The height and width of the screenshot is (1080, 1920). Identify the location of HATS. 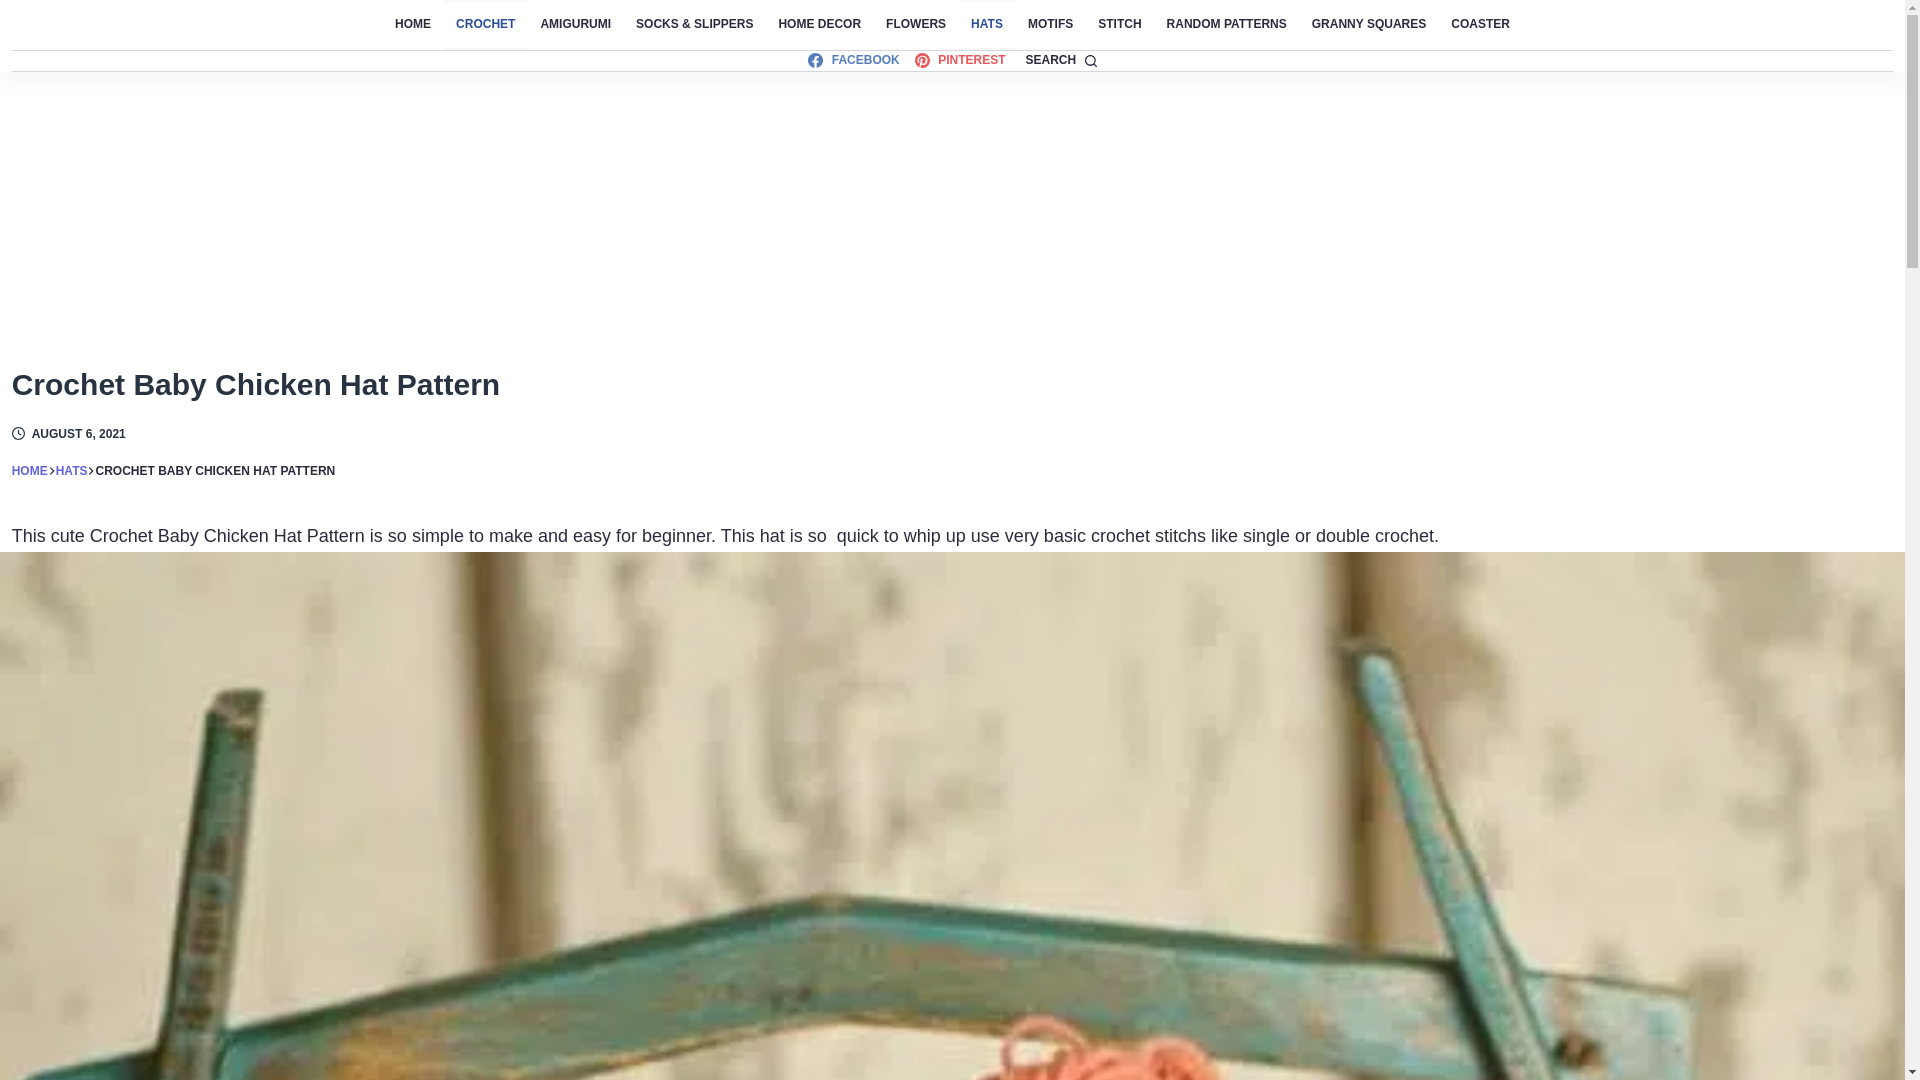
(986, 24).